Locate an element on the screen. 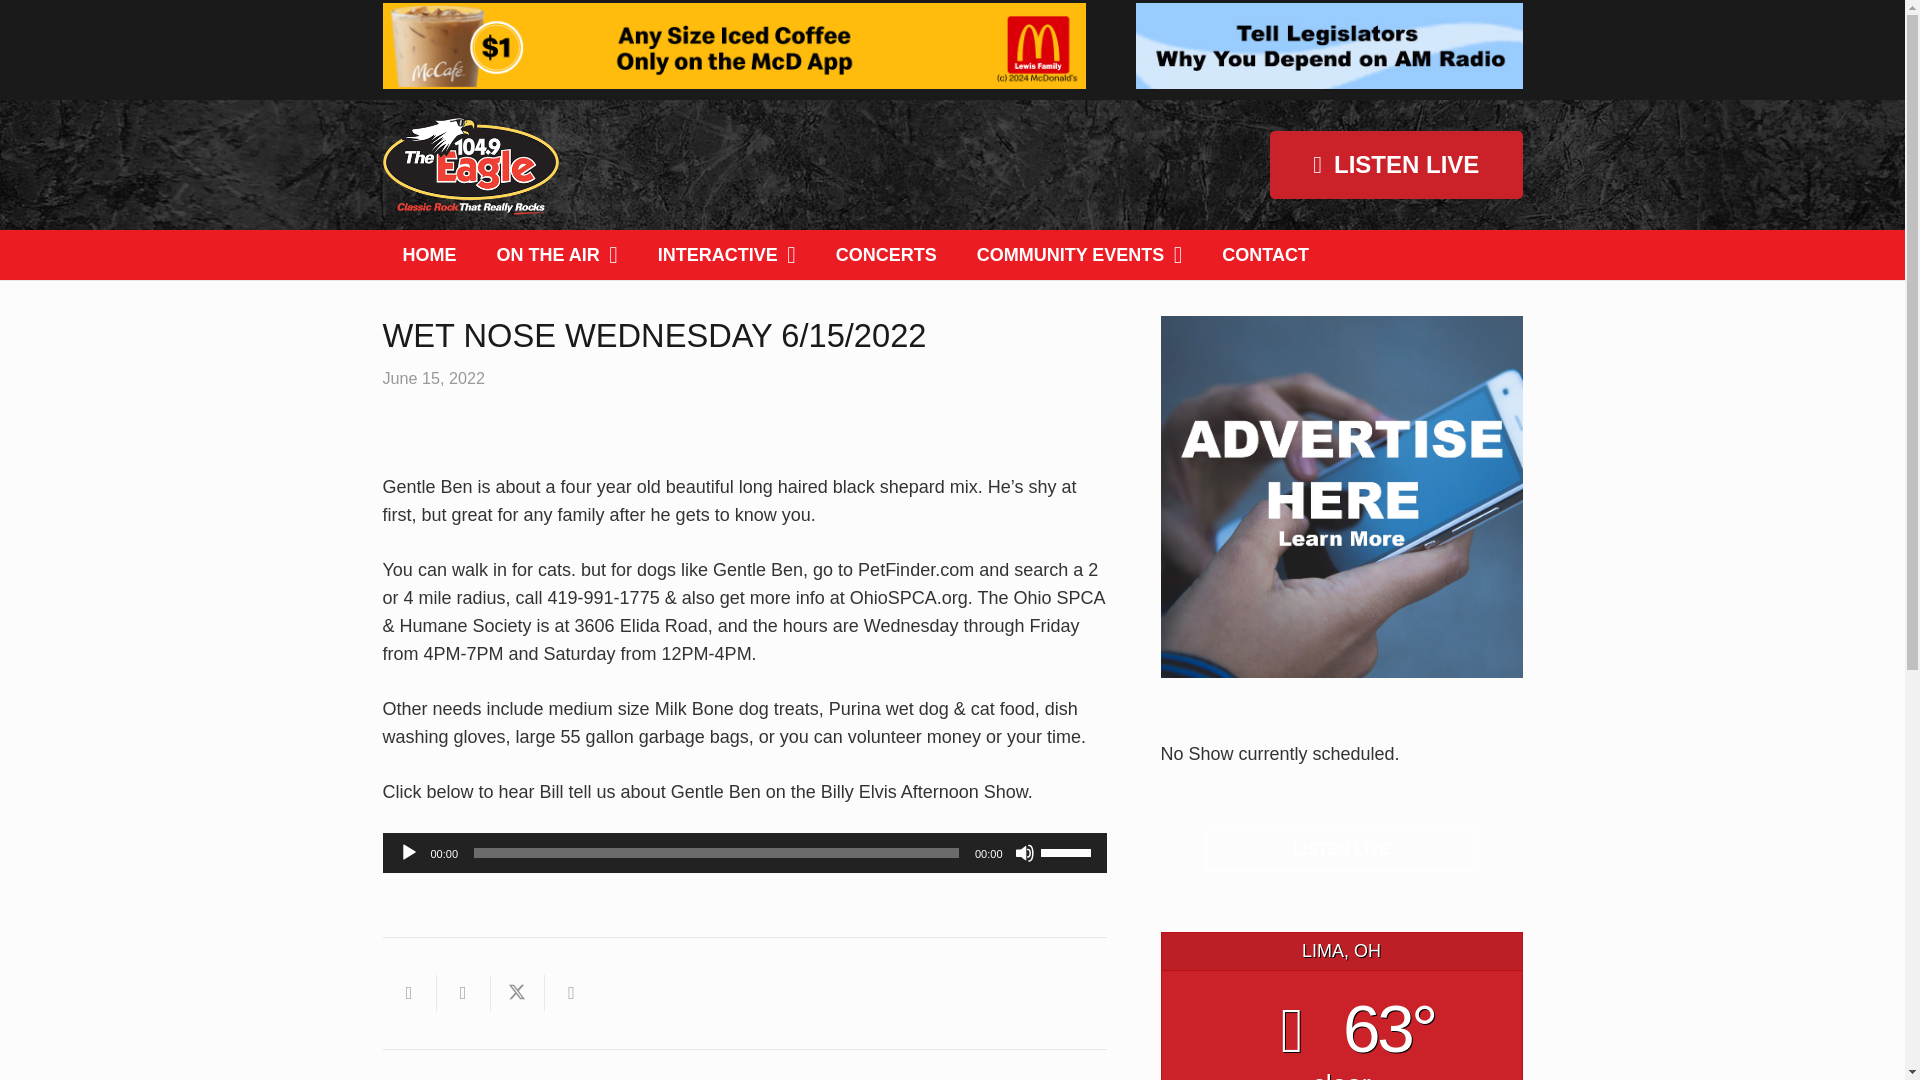  ON THE AIR is located at coordinates (556, 254).